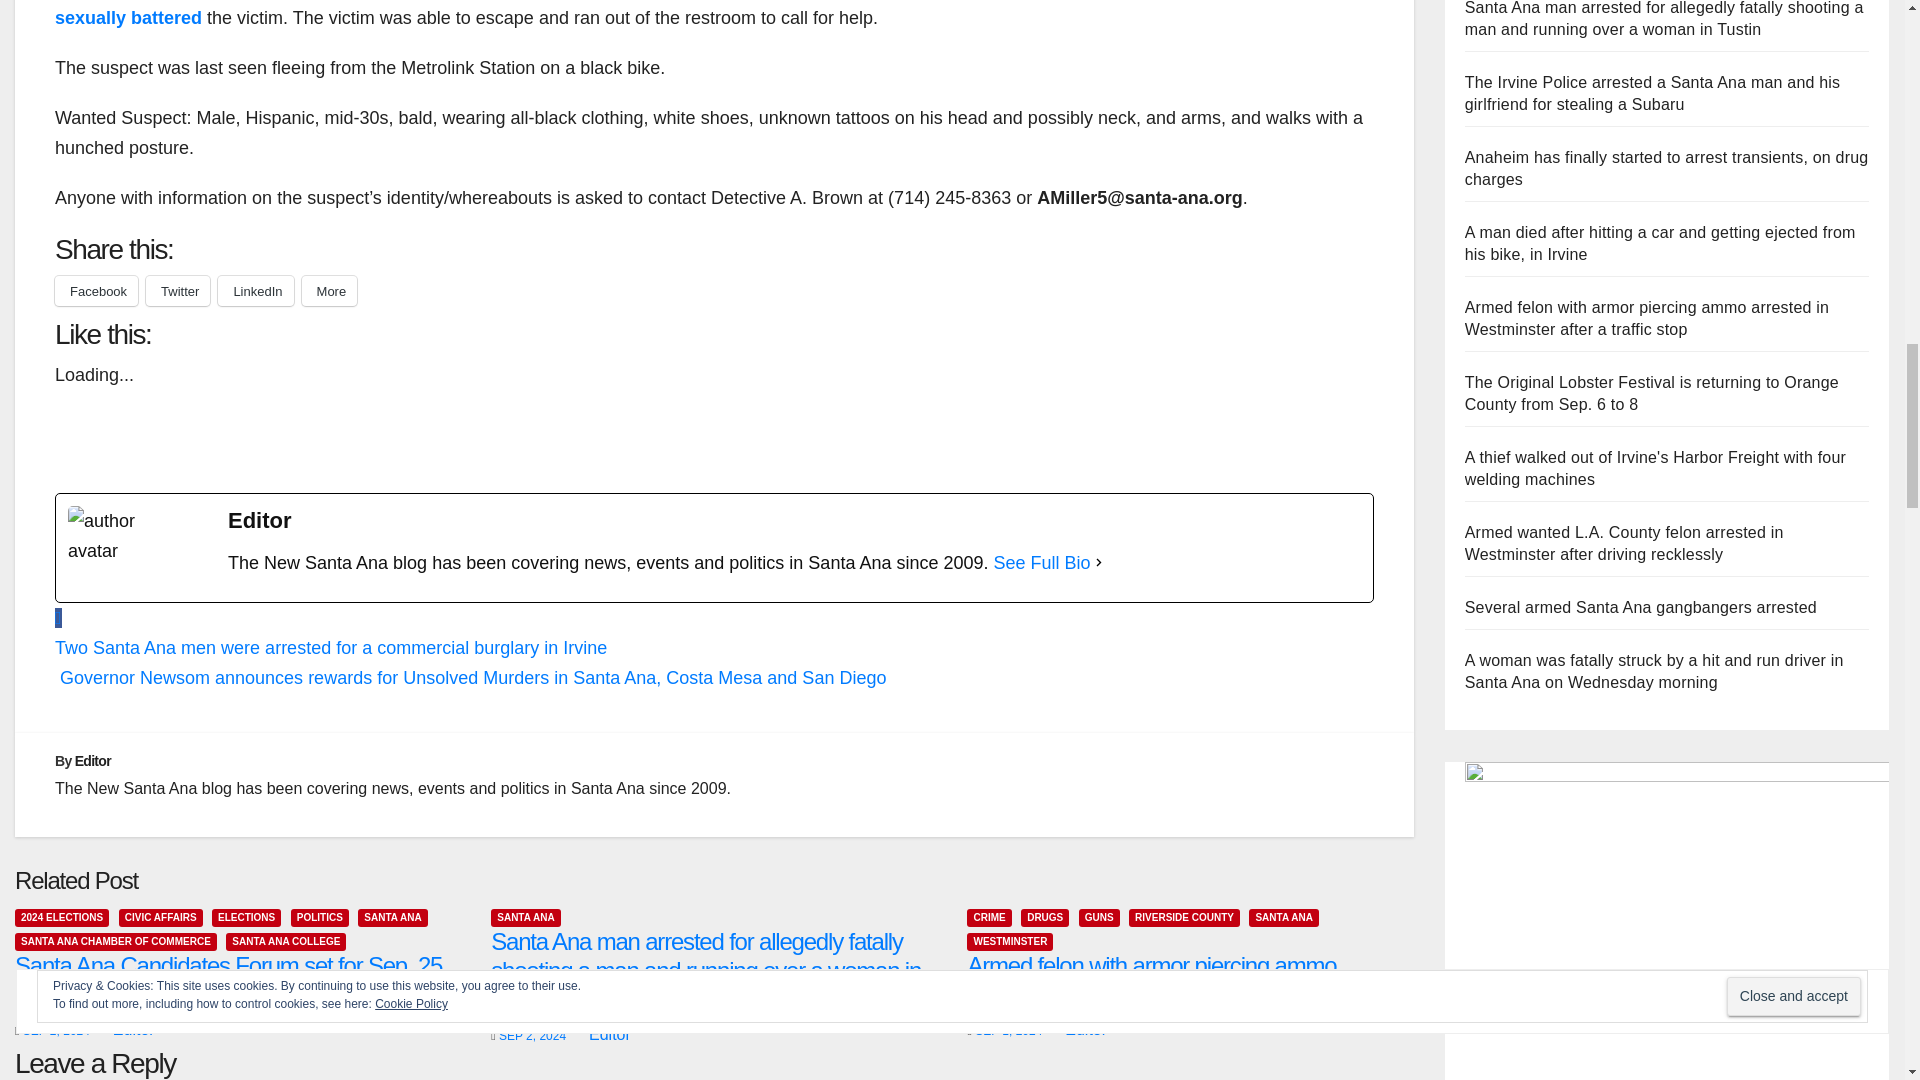  Describe the element at coordinates (1042, 562) in the screenshot. I see `See Full Bio` at that location.